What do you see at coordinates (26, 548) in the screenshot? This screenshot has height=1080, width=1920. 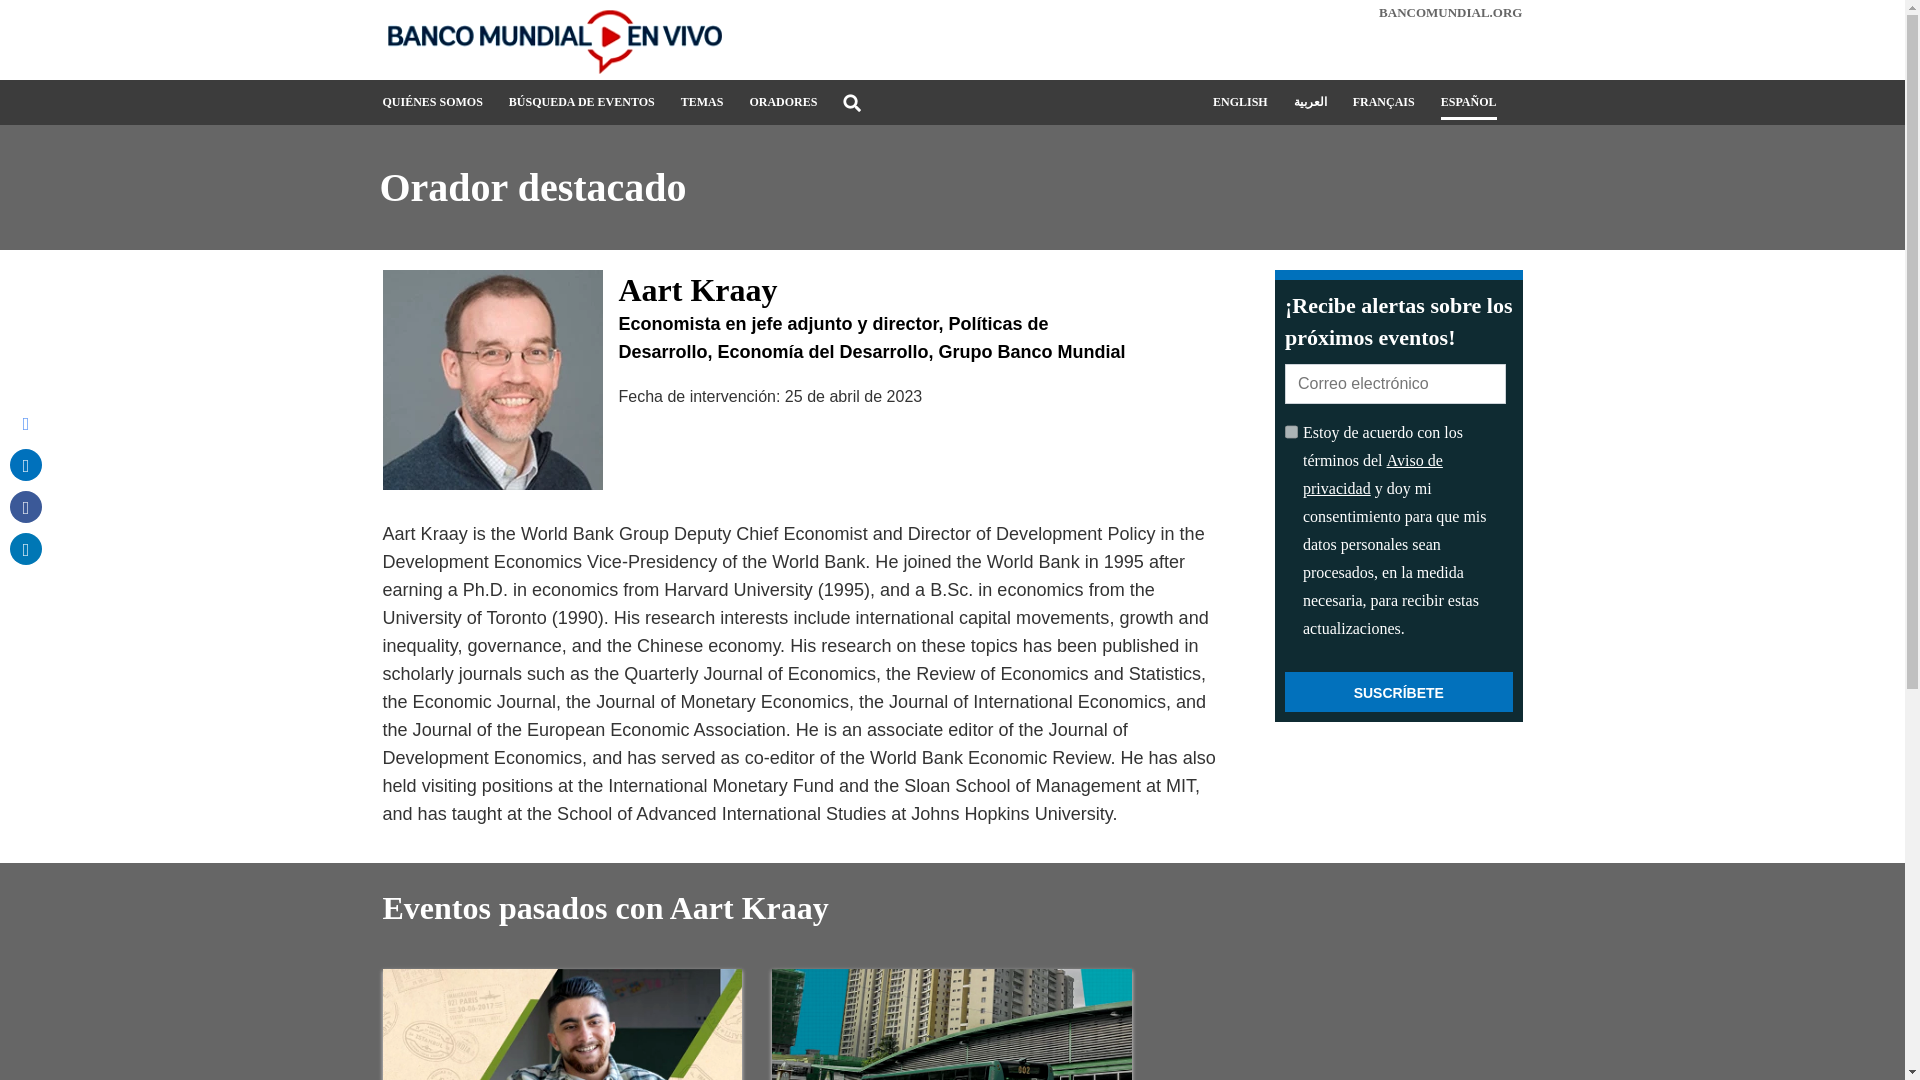 I see `linkedln` at bounding box center [26, 548].